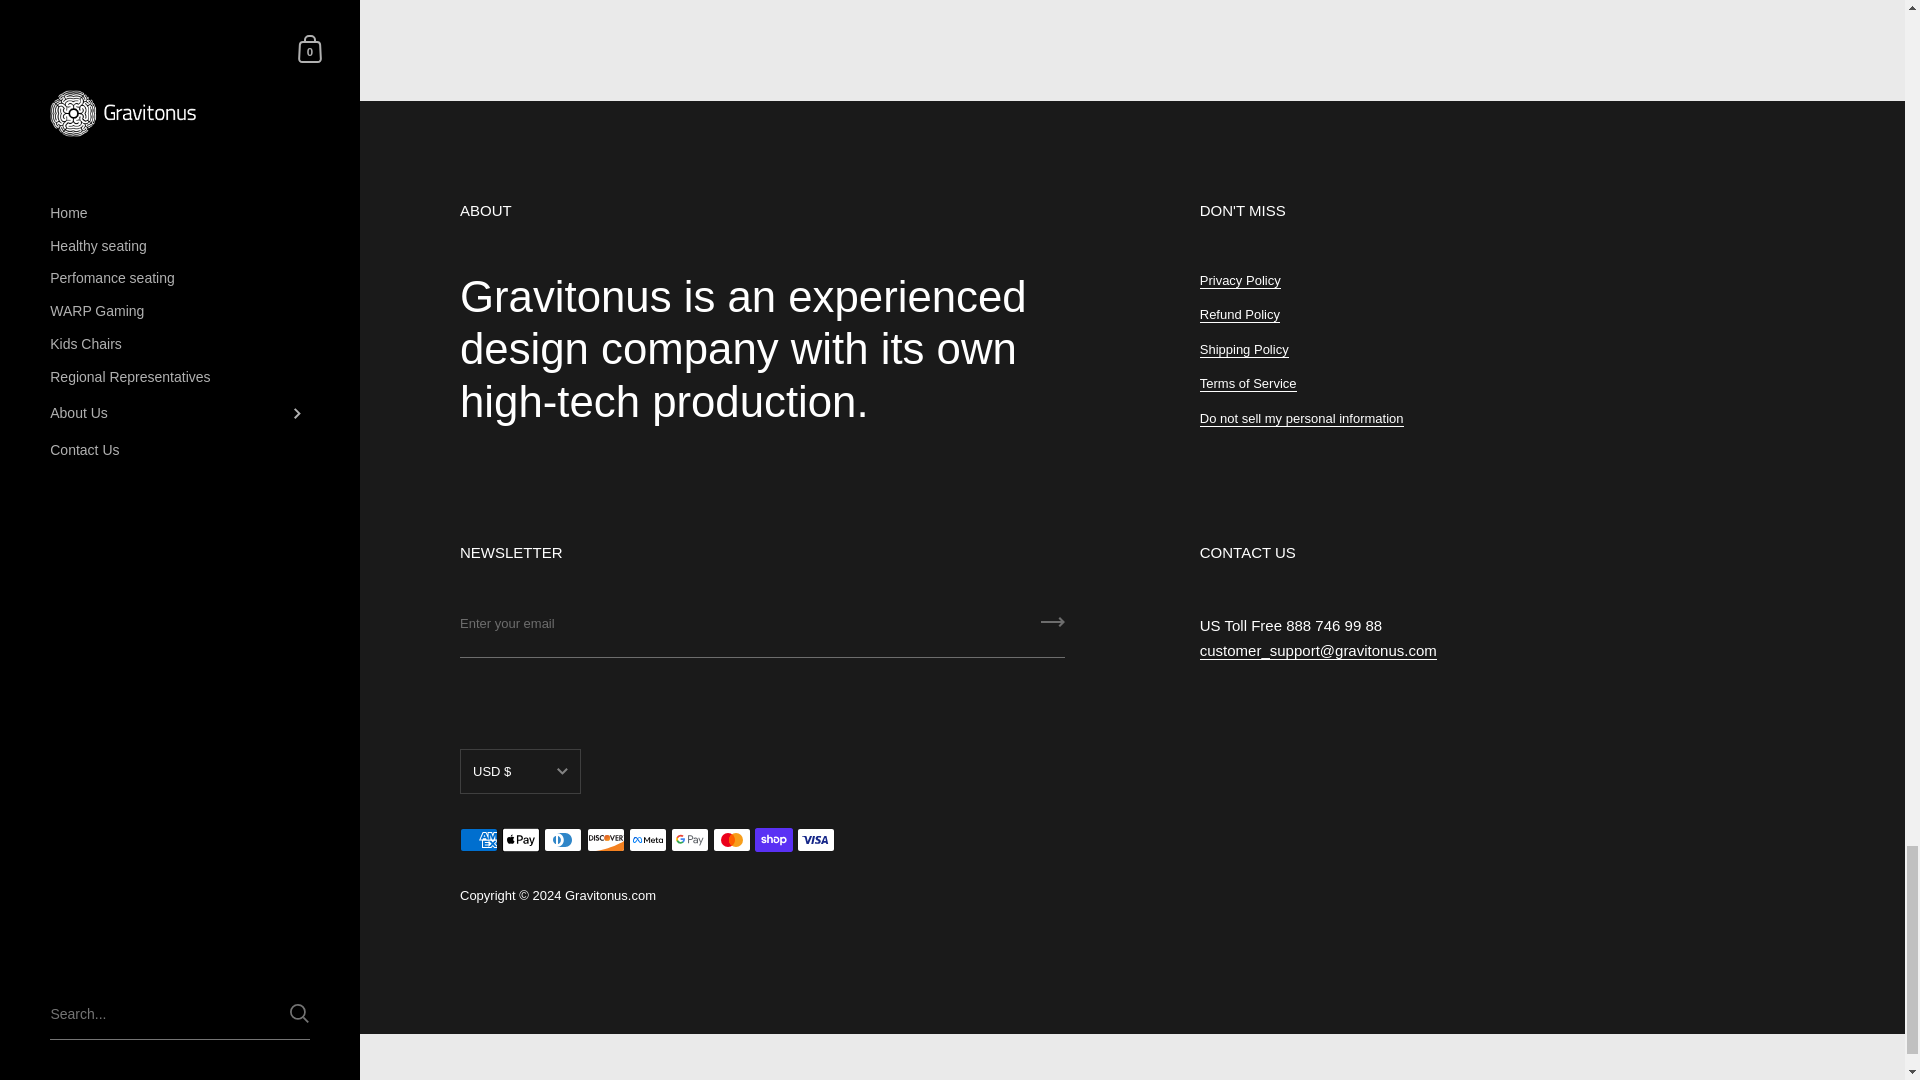  Describe the element at coordinates (689, 840) in the screenshot. I see `Google Pay` at that location.